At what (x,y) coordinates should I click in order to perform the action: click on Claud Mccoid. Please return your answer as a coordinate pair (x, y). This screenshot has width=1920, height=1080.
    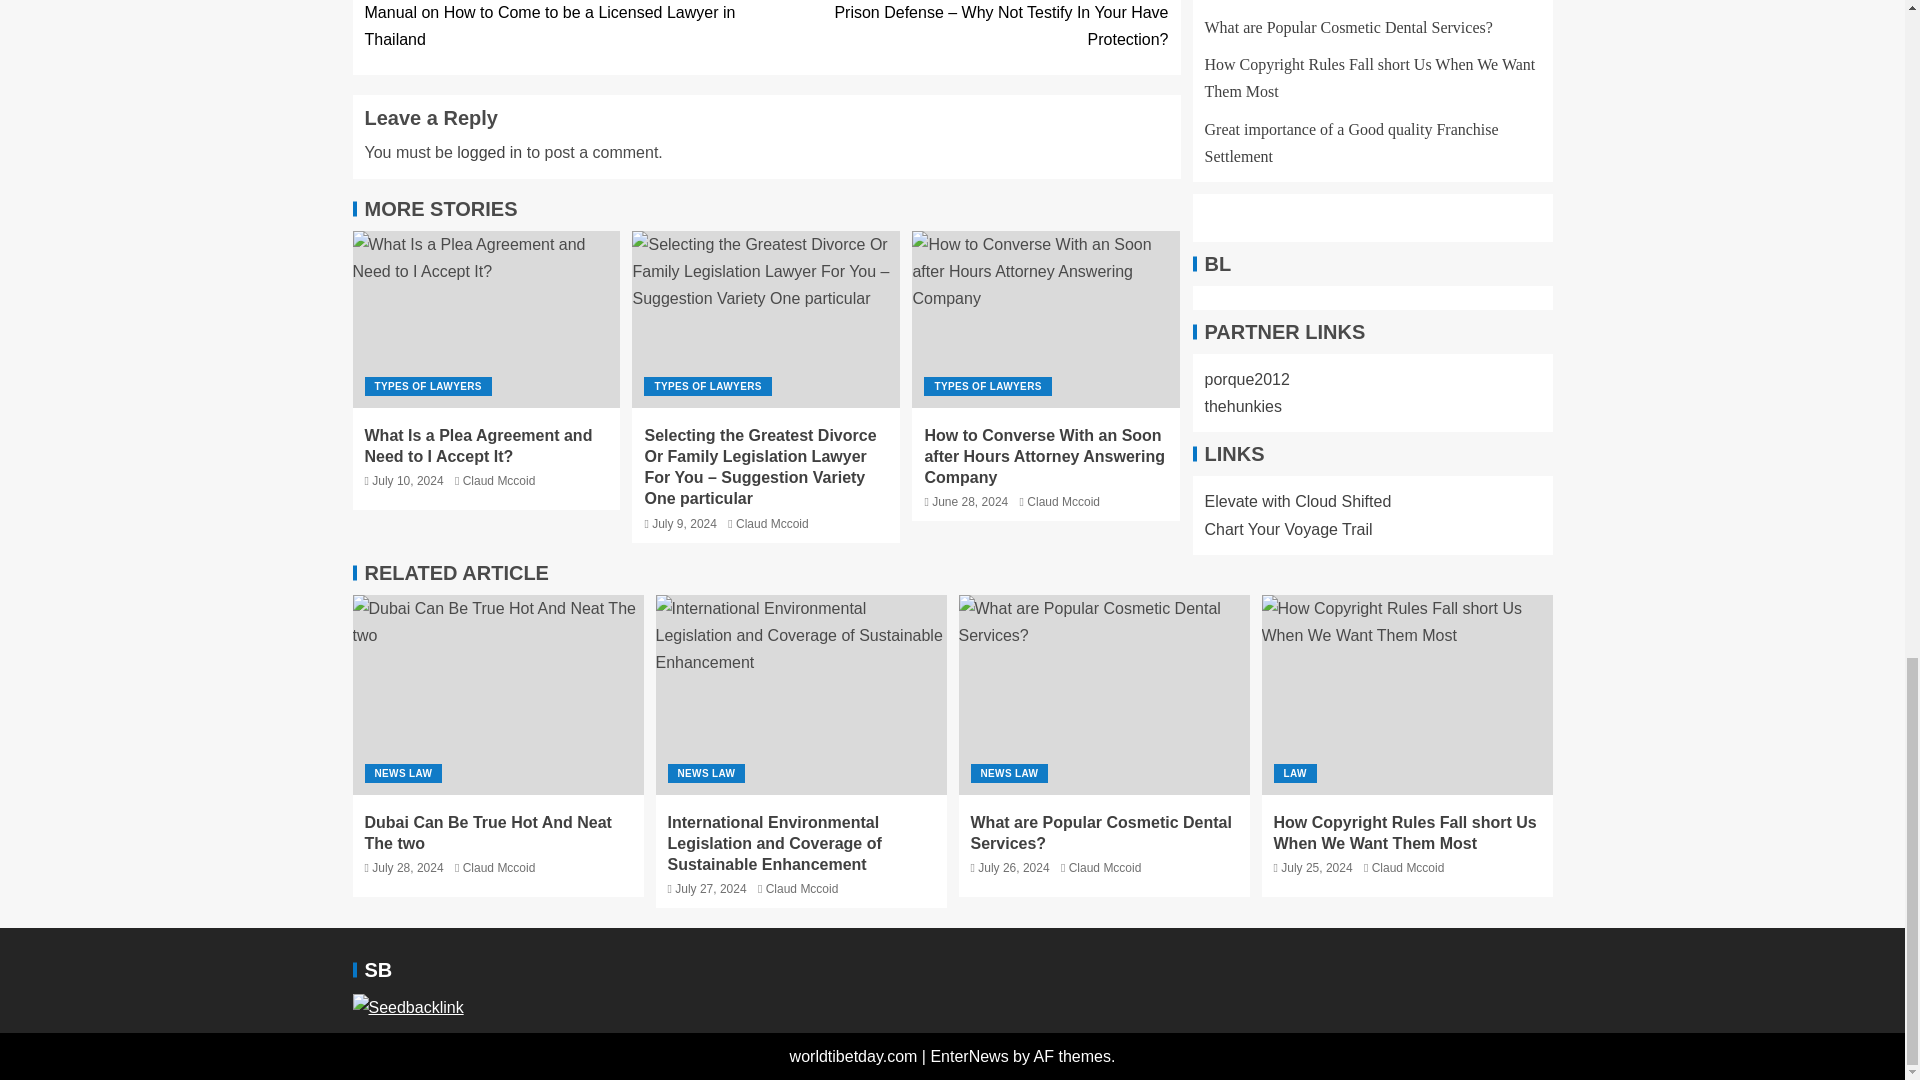
    Looking at the image, I should click on (772, 524).